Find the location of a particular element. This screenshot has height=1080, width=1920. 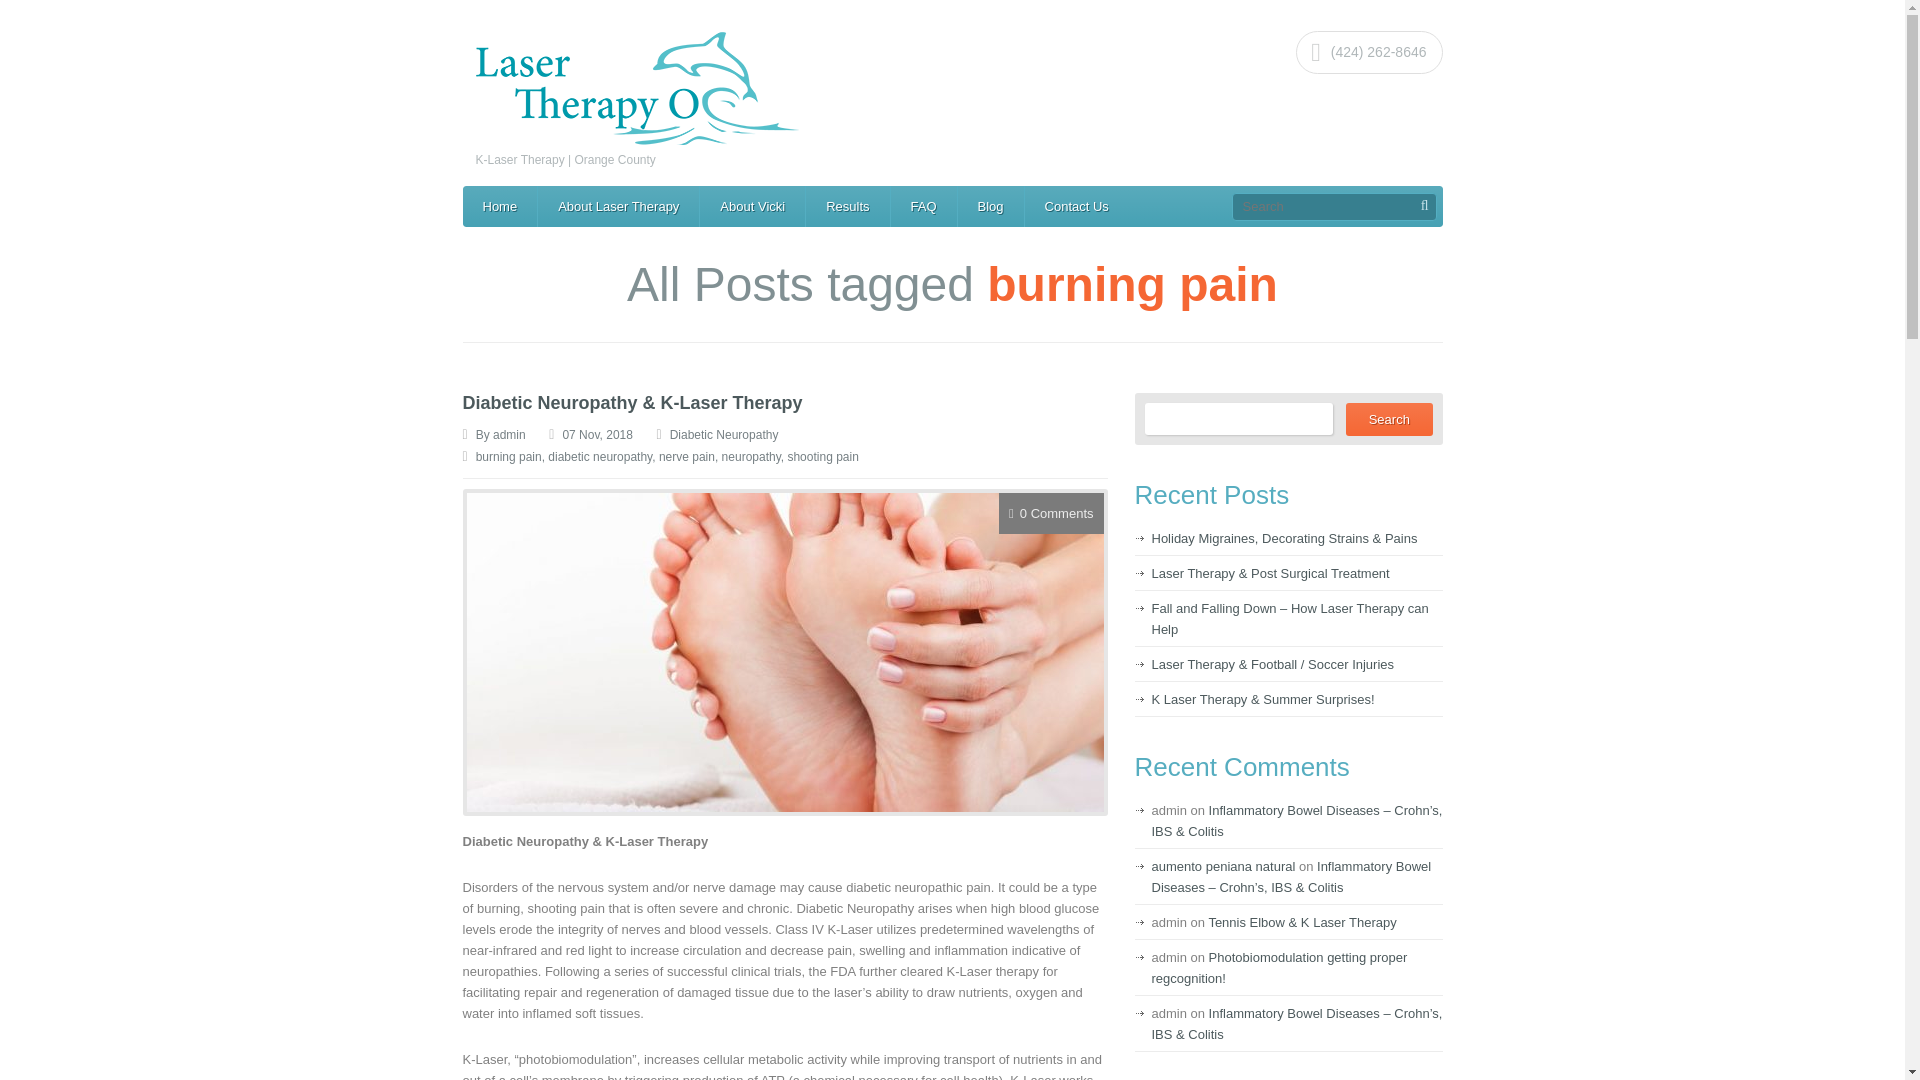

Posts by admin is located at coordinates (510, 434).